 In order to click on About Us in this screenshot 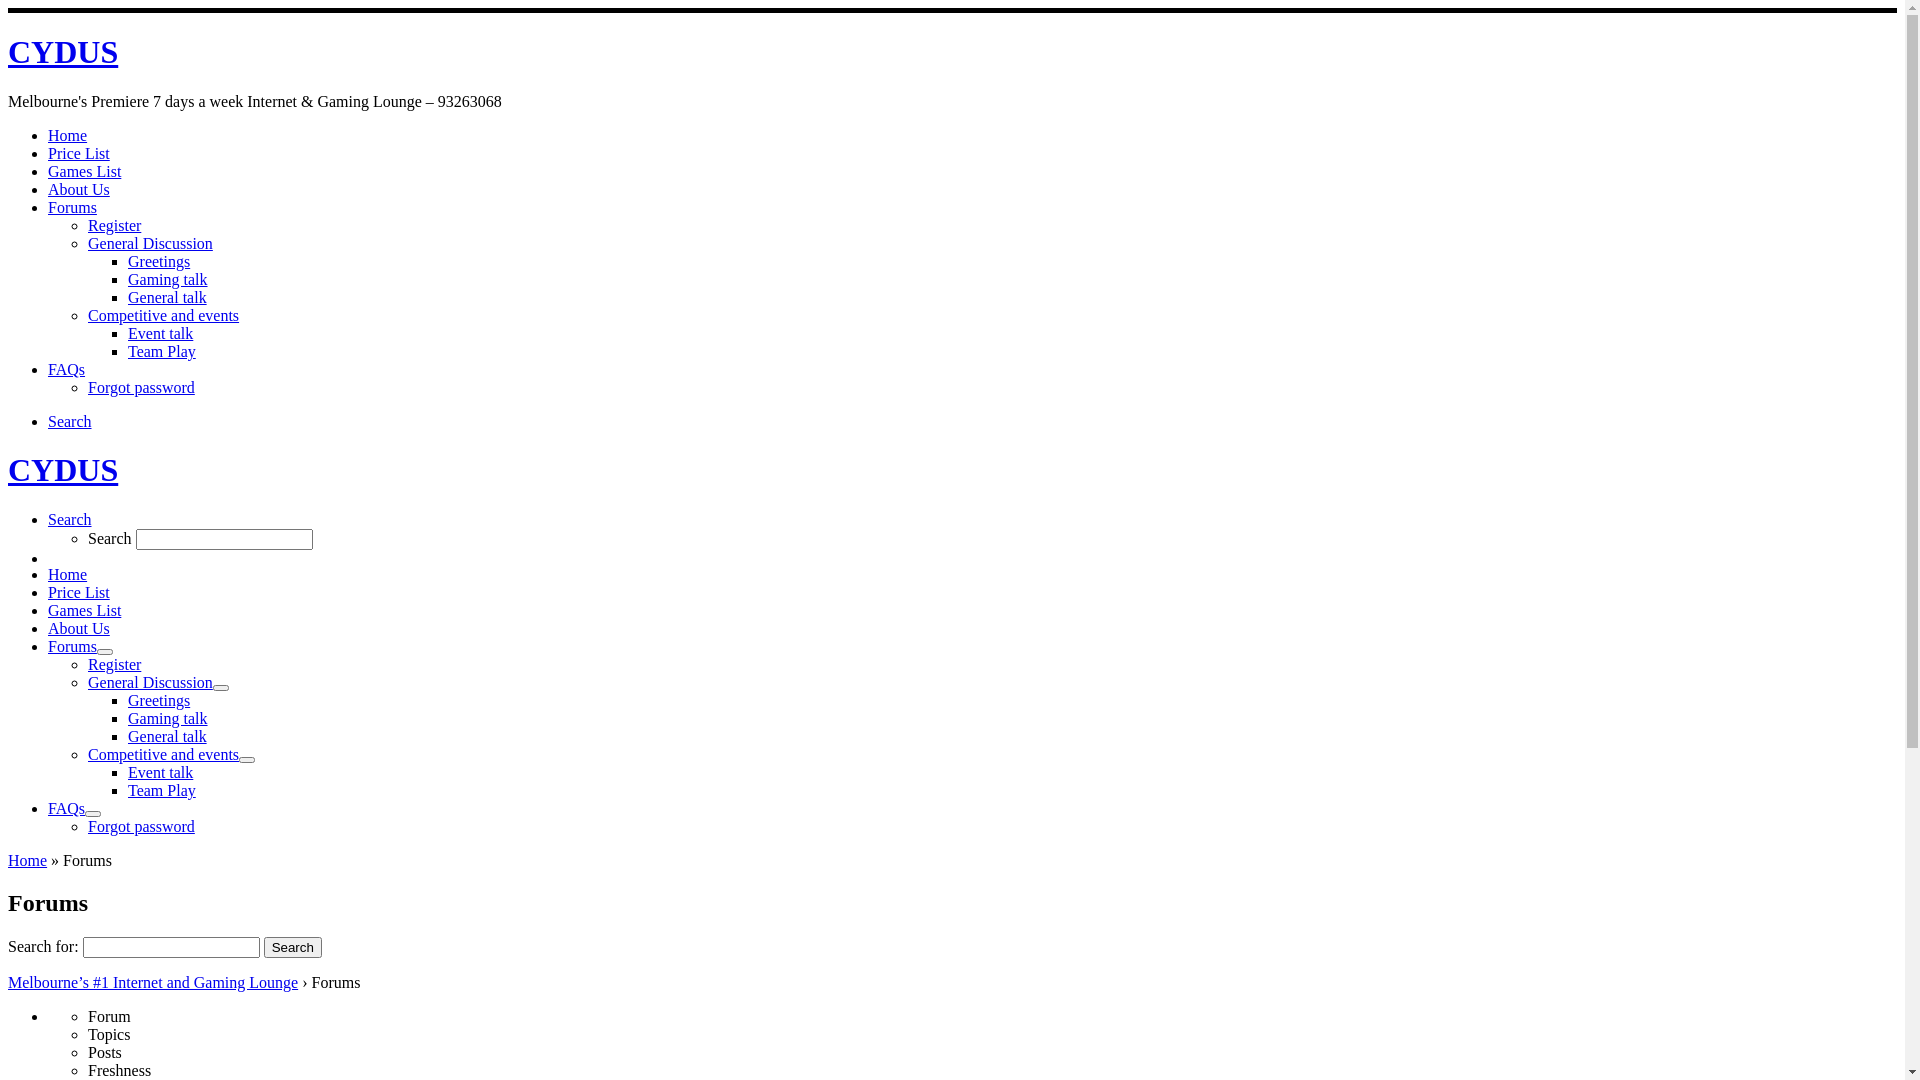, I will do `click(79, 628)`.